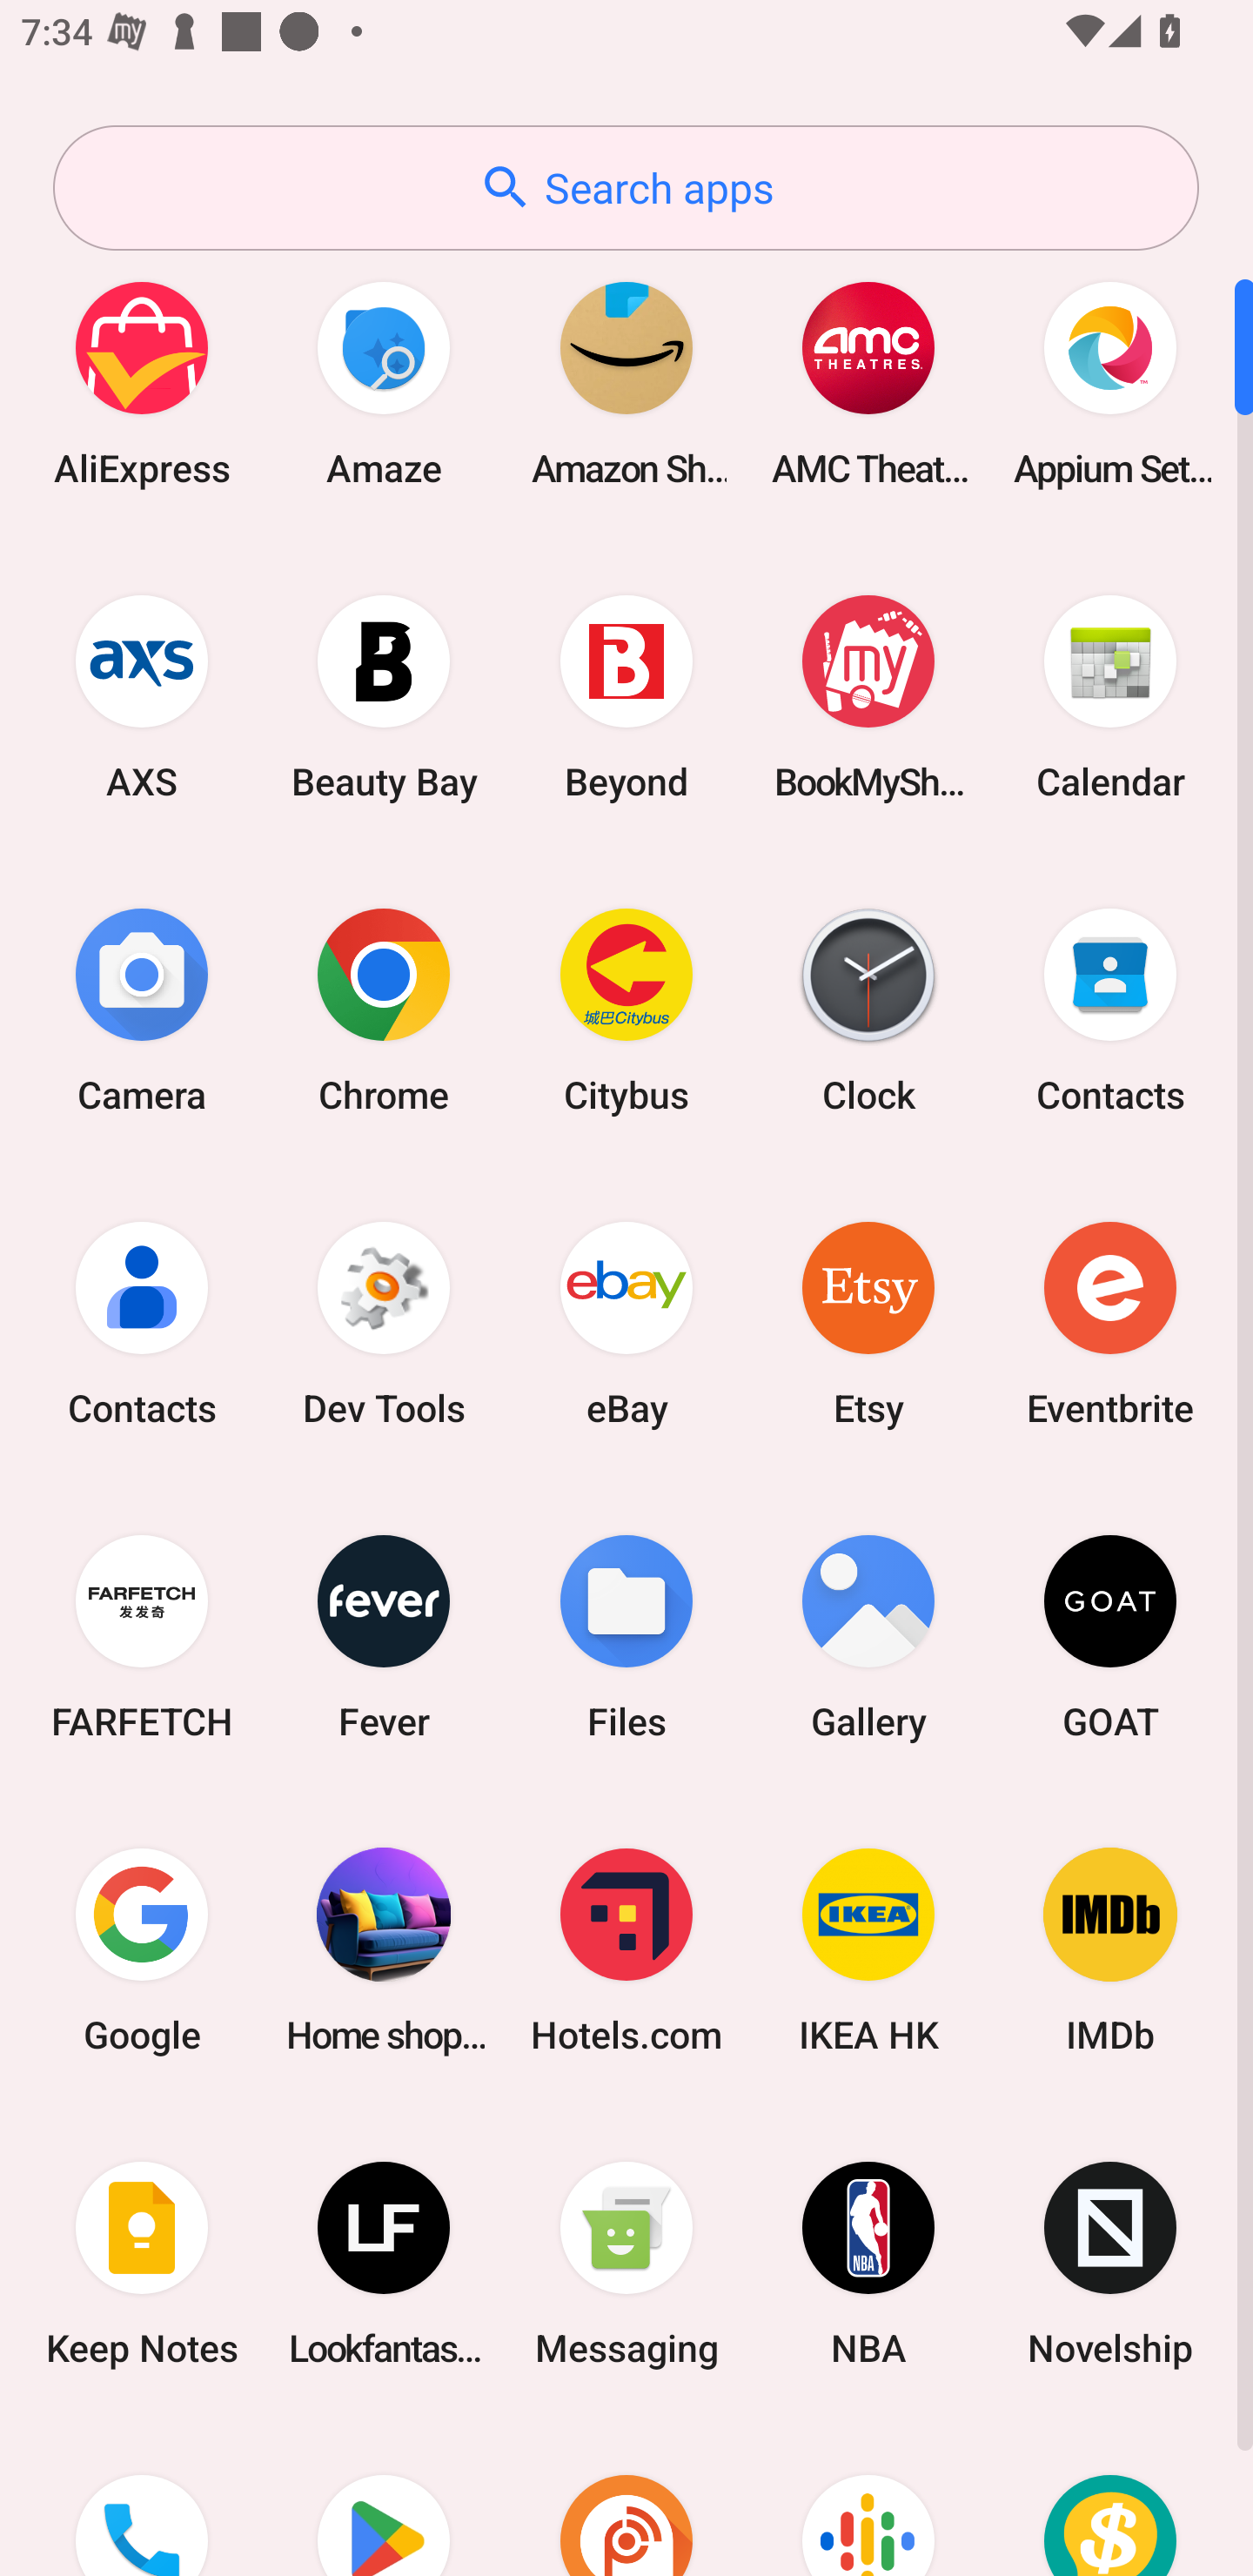 The image size is (1253, 2576). Describe the element at coordinates (142, 1323) in the screenshot. I see `Contacts` at that location.